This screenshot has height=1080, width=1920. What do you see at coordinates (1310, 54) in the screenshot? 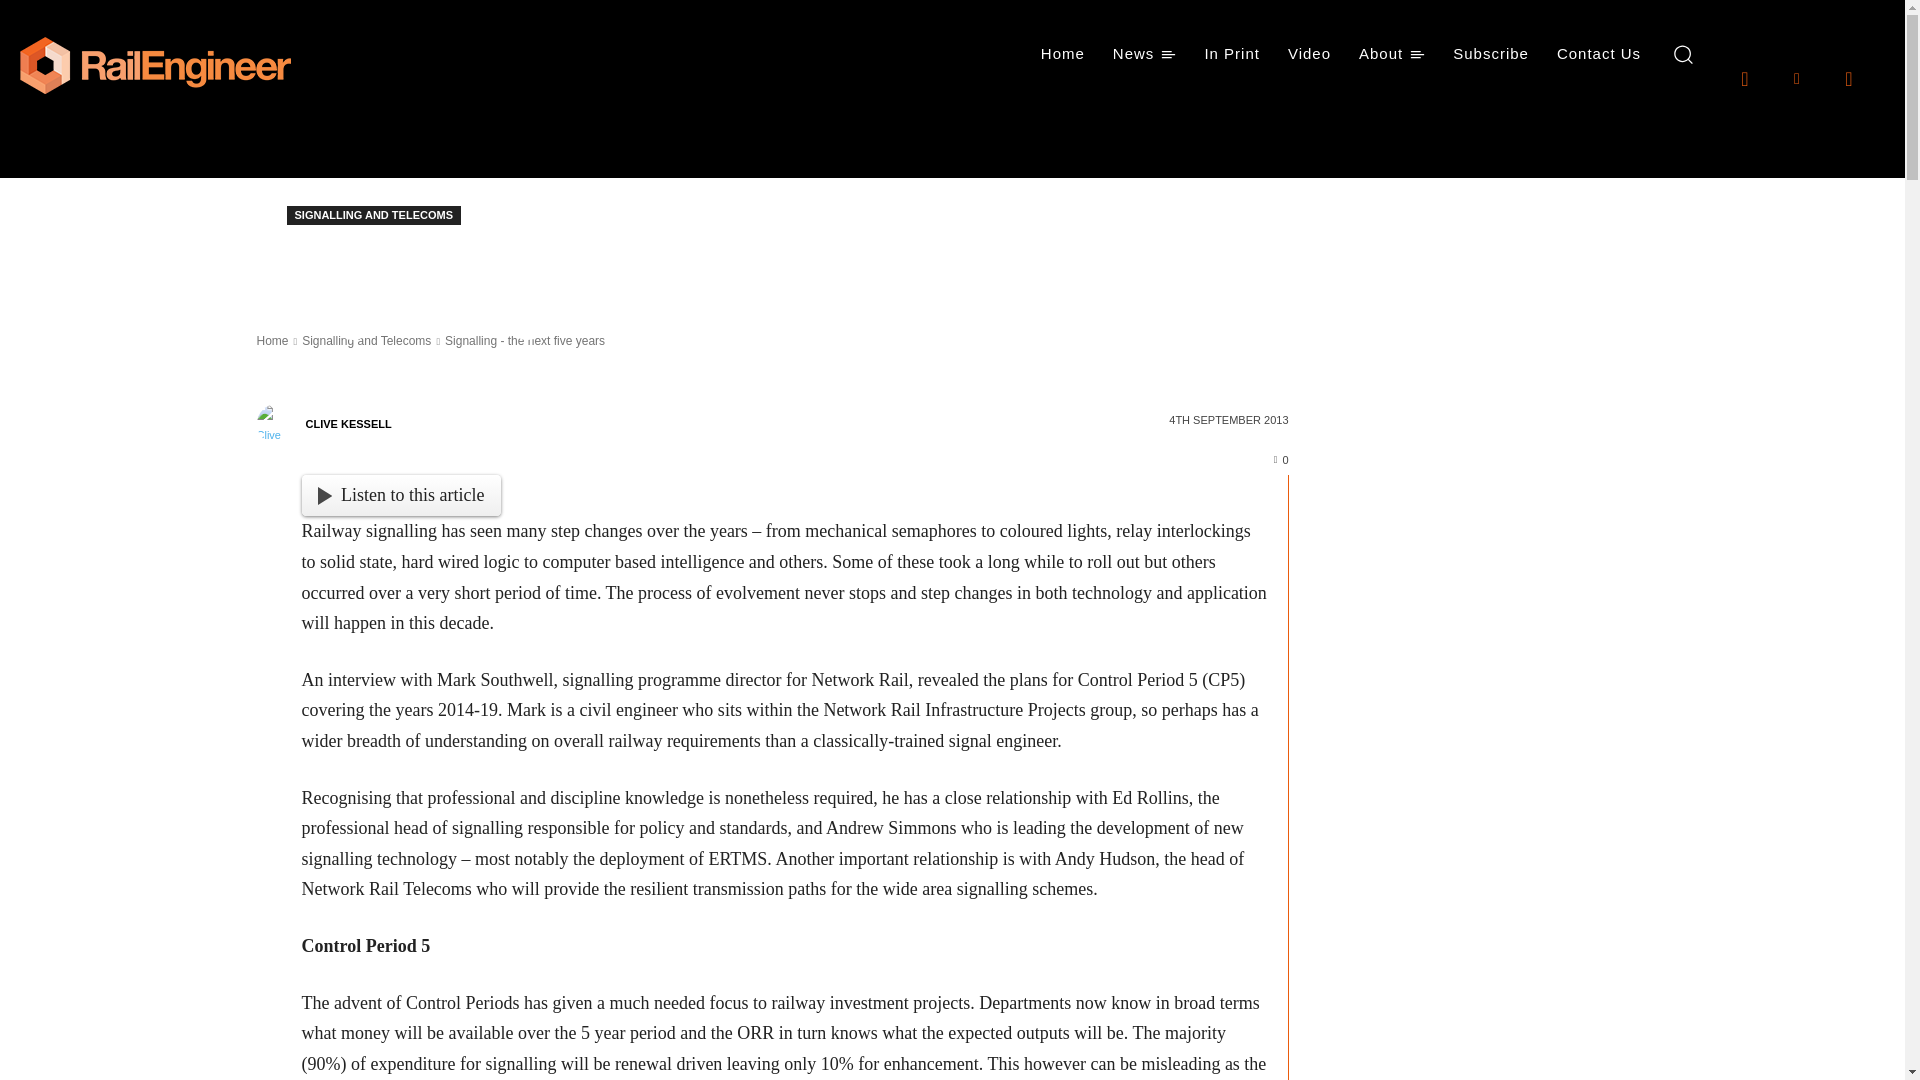
I see `Video` at bounding box center [1310, 54].